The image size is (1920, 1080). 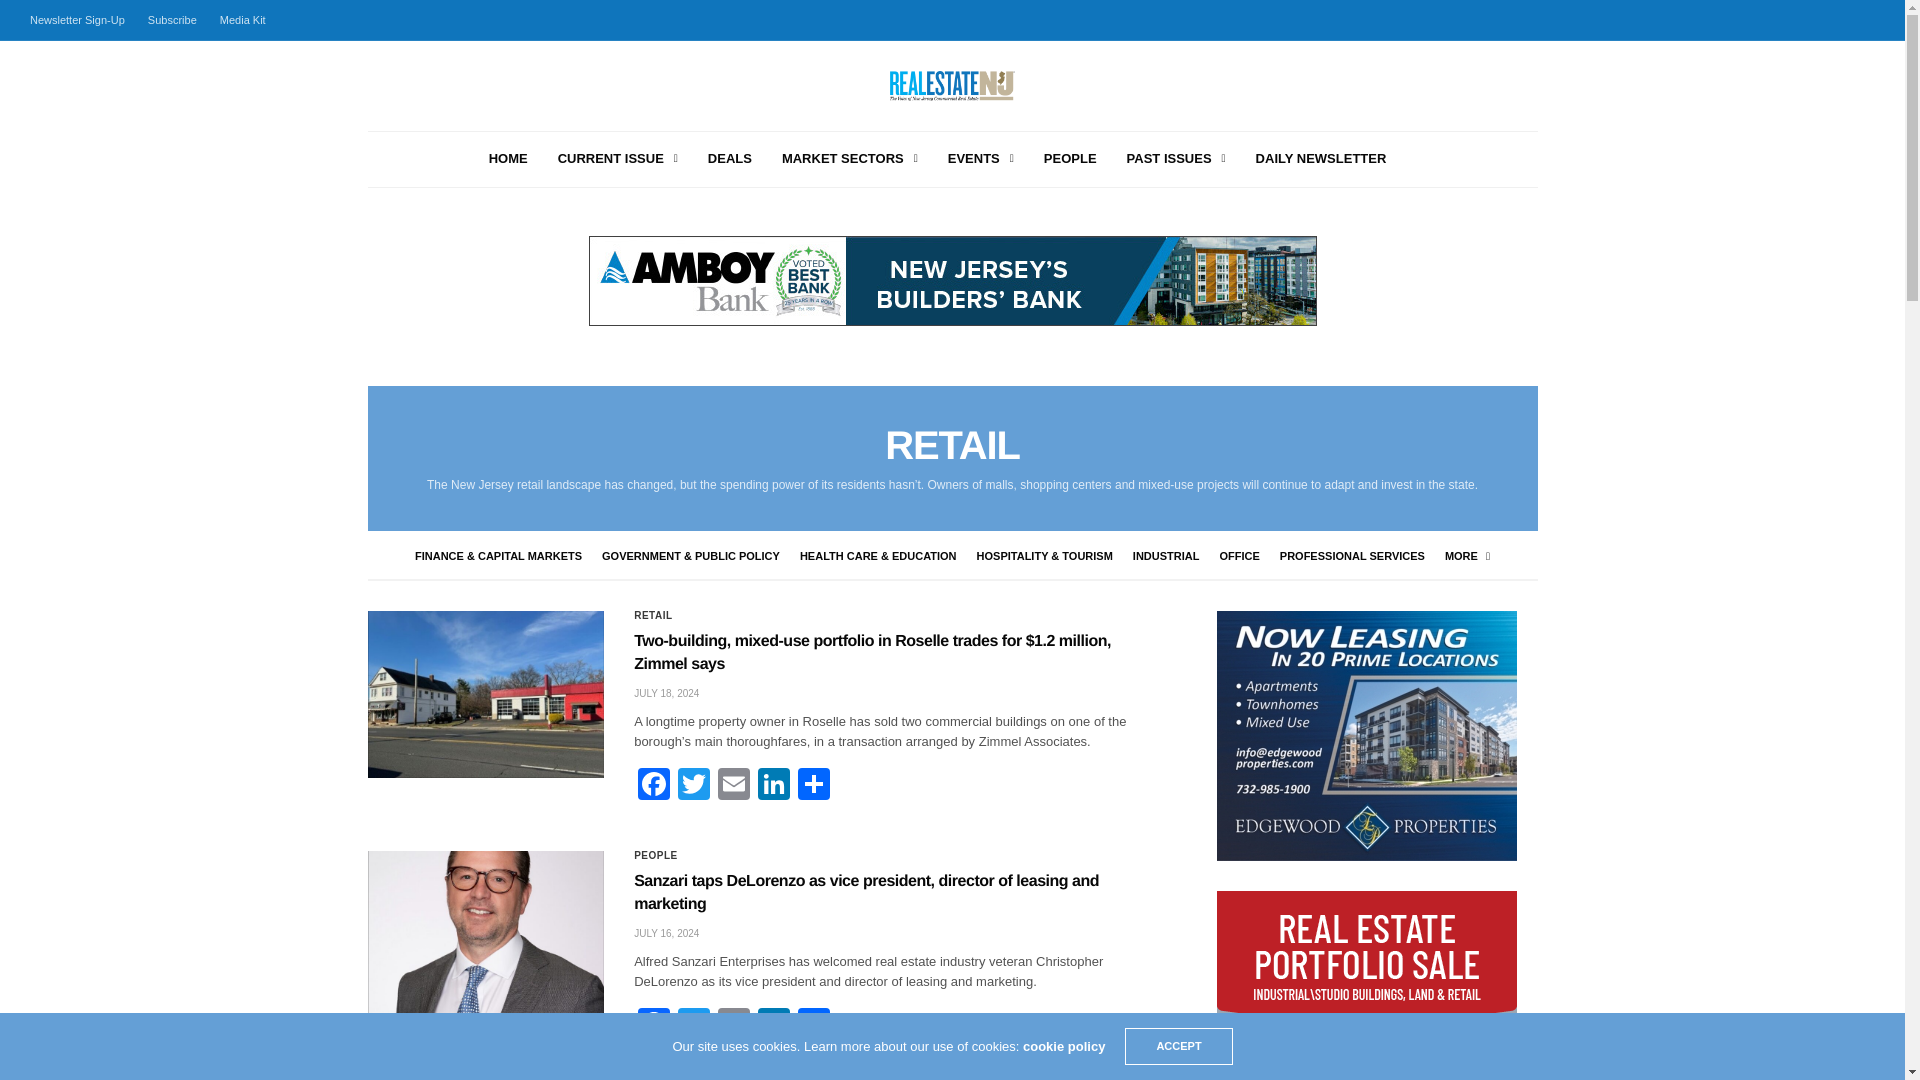 What do you see at coordinates (618, 159) in the screenshot?
I see `CURRENT ISSUE` at bounding box center [618, 159].